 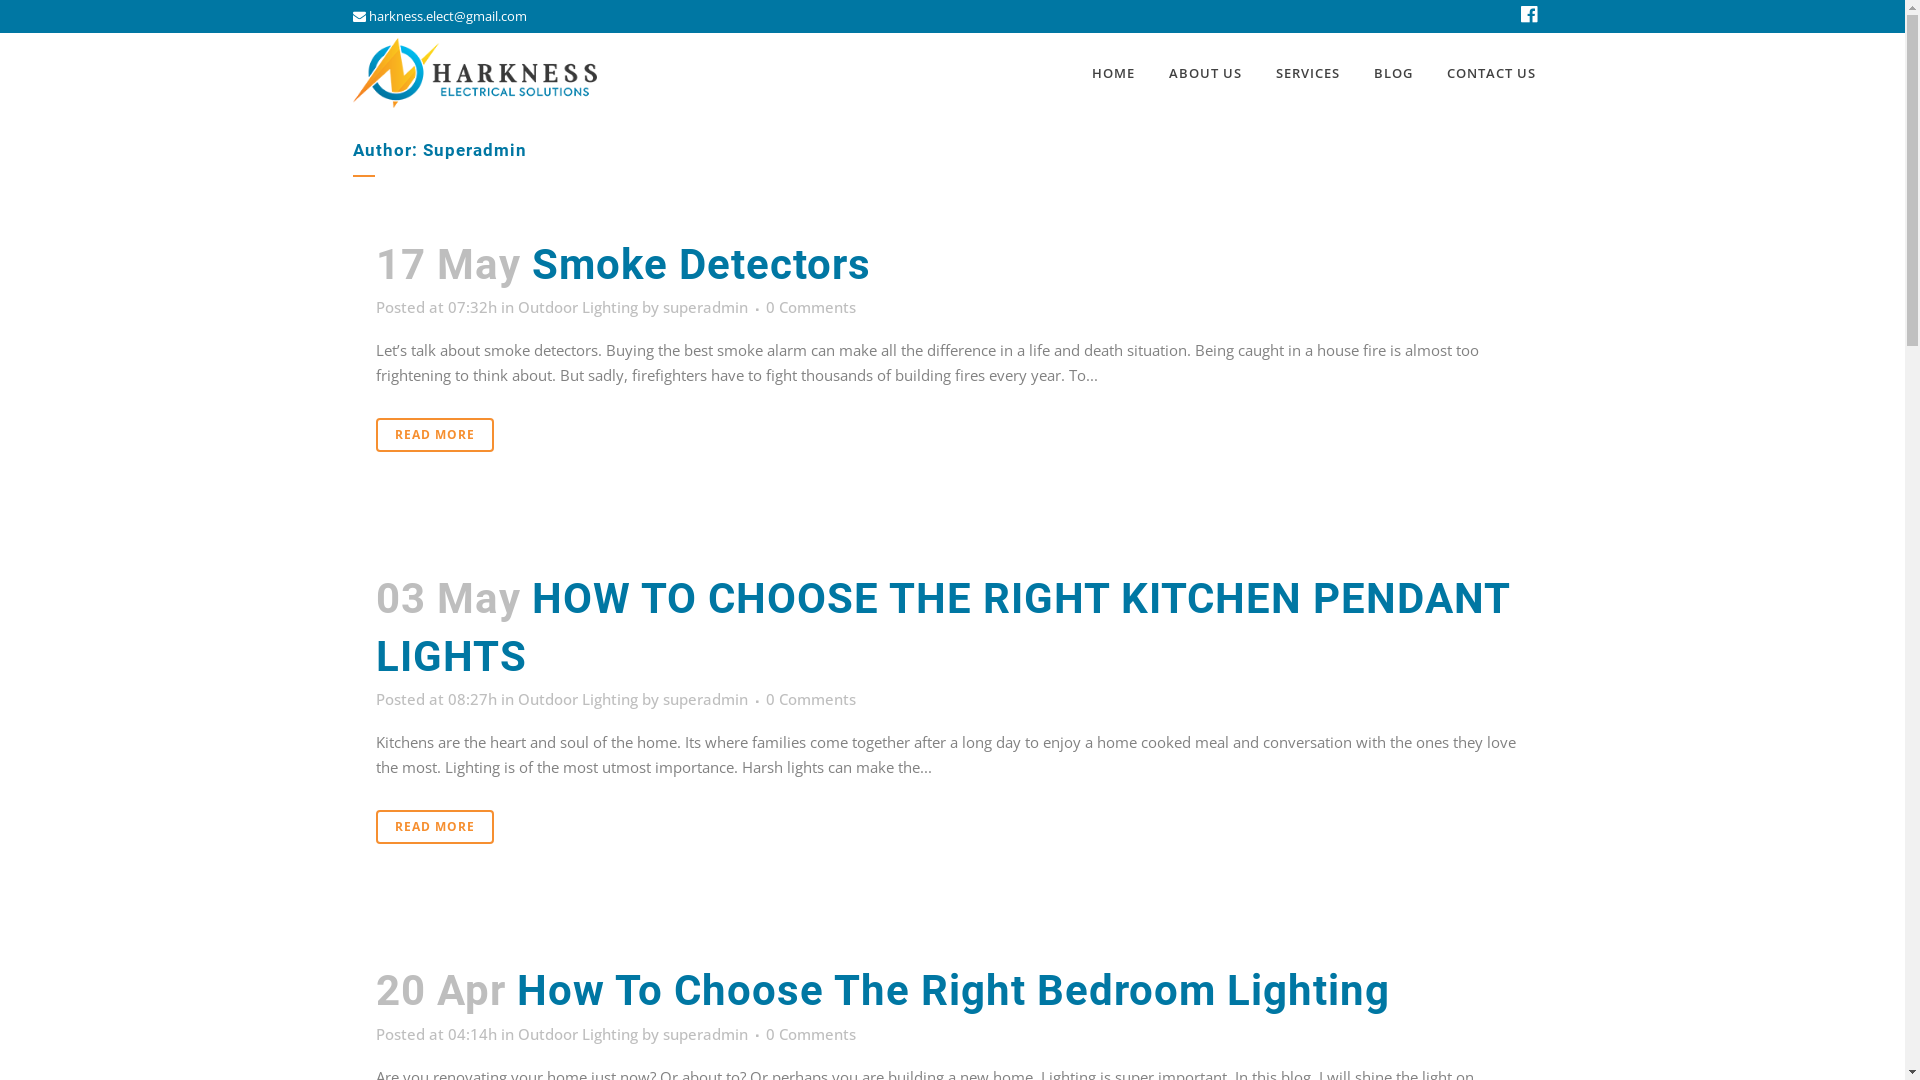 I want to click on superadmin, so click(x=704, y=307).